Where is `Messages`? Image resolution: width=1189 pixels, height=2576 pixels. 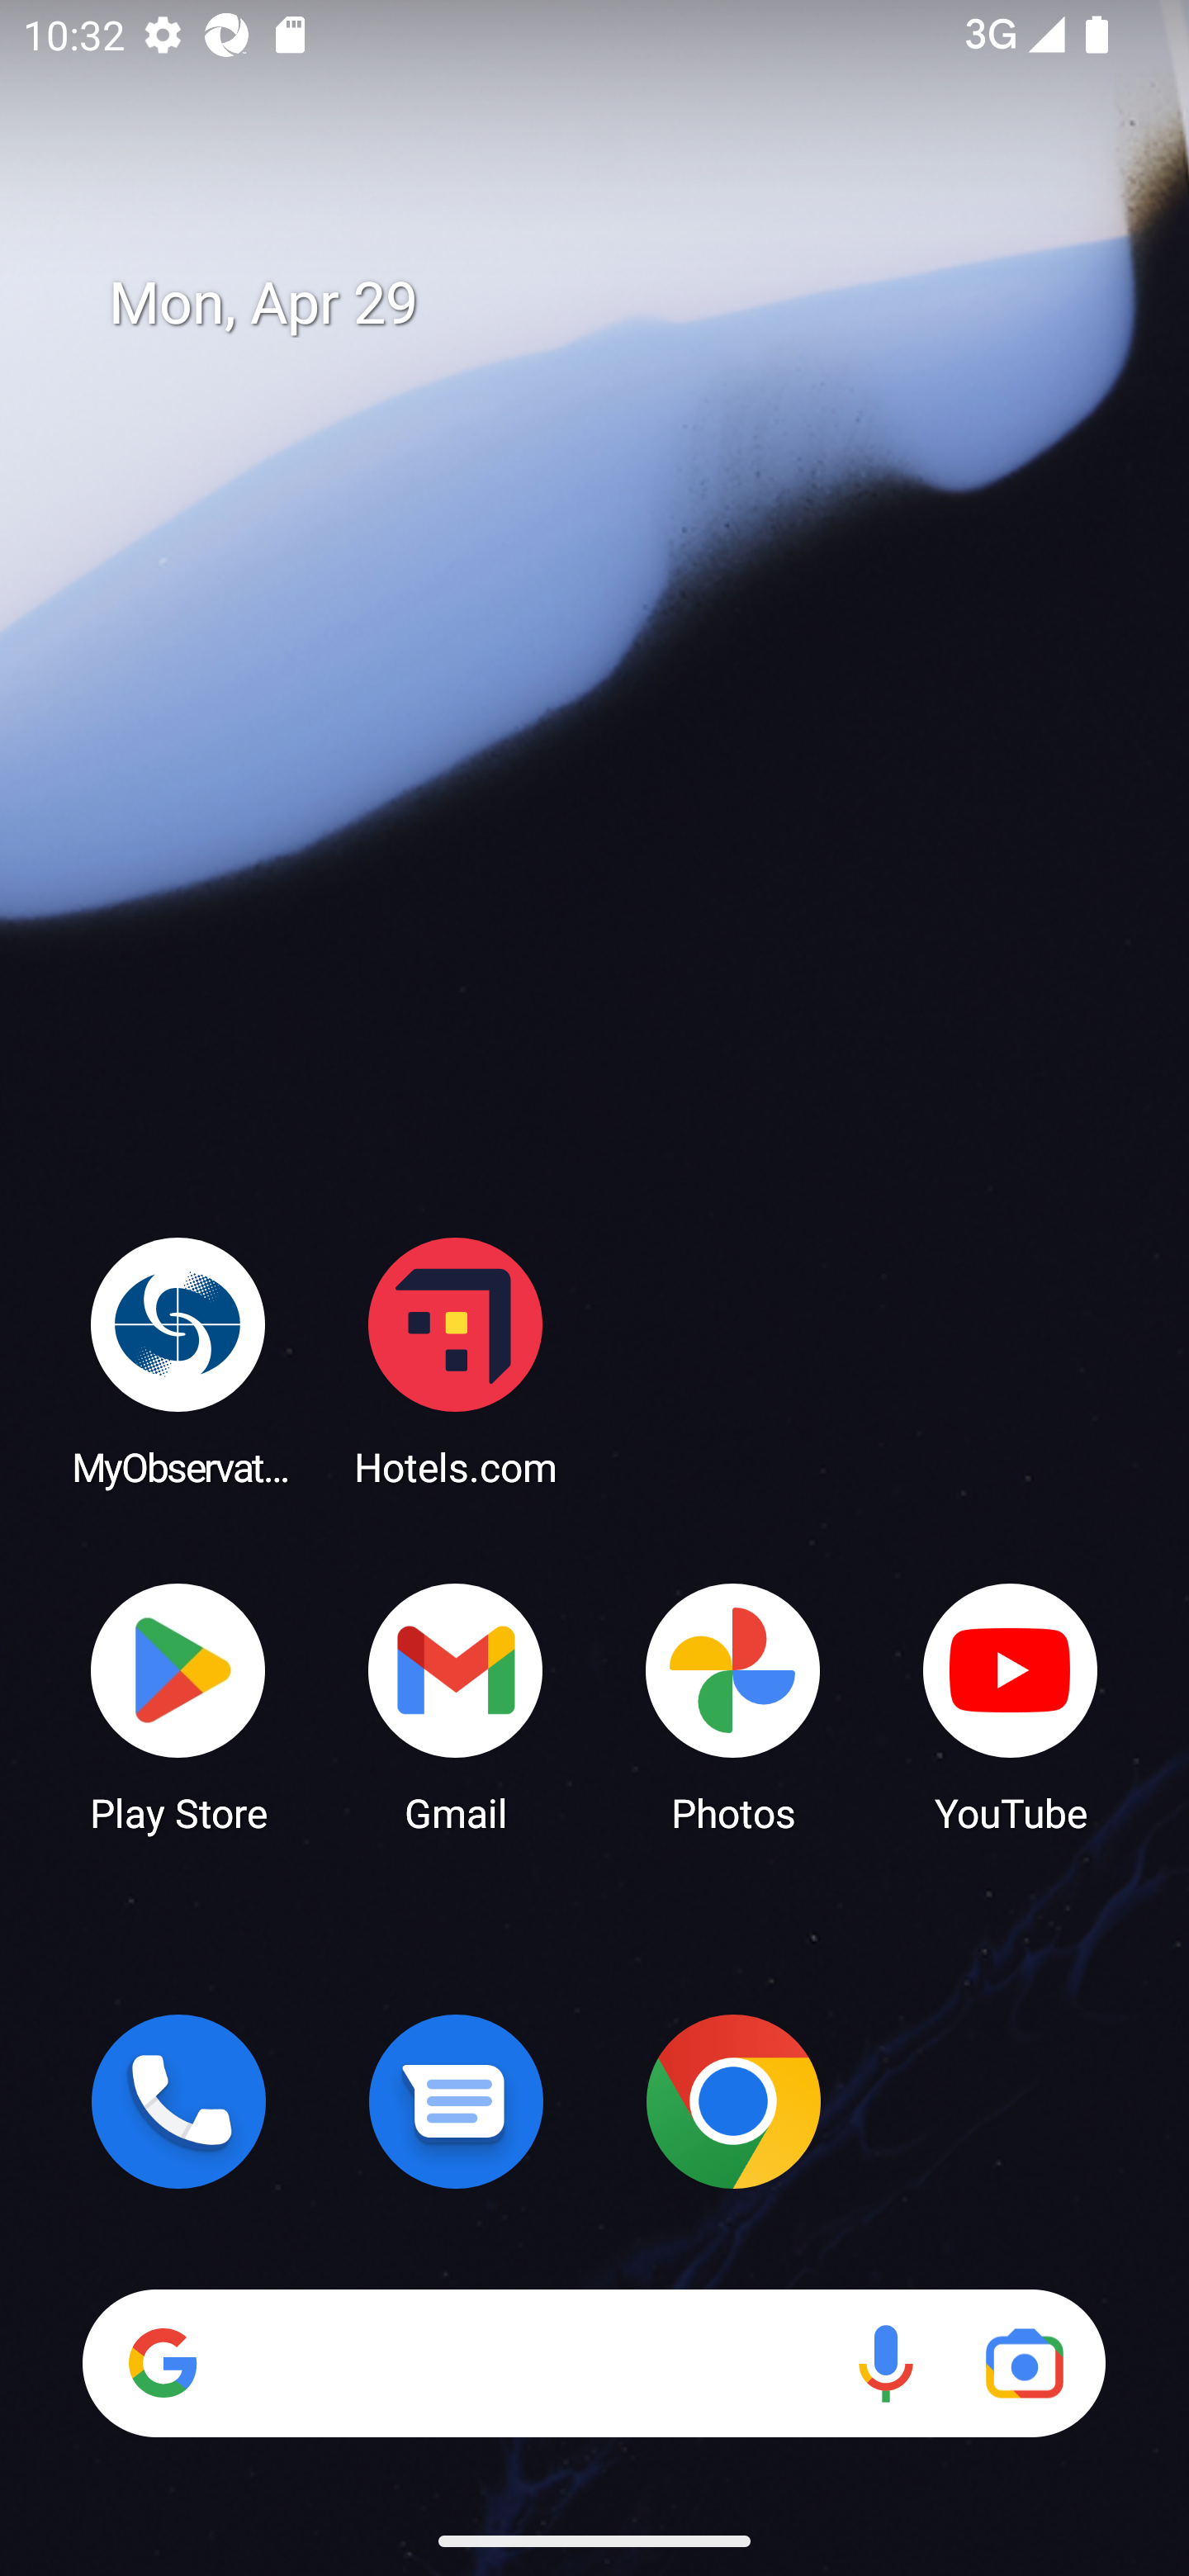
Messages is located at coordinates (456, 2101).